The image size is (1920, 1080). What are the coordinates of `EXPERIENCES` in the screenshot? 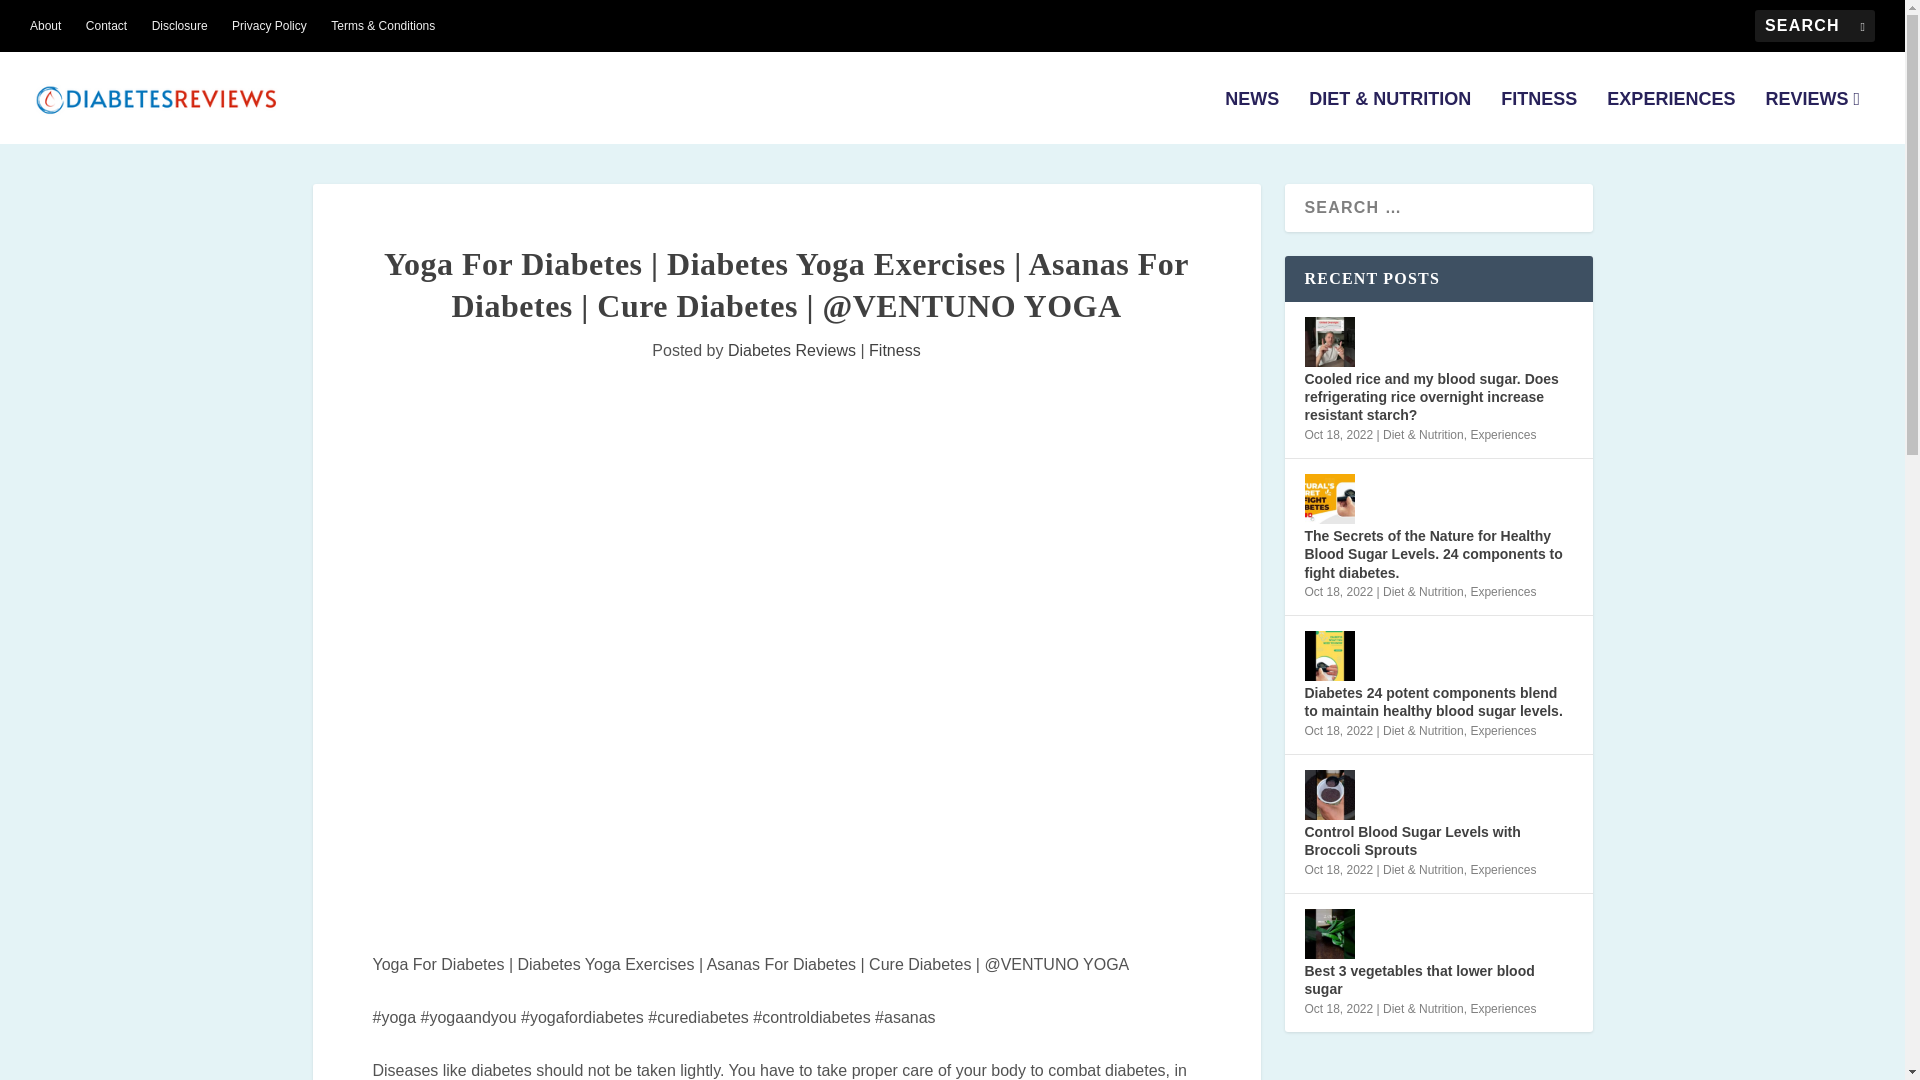 It's located at (1671, 116).